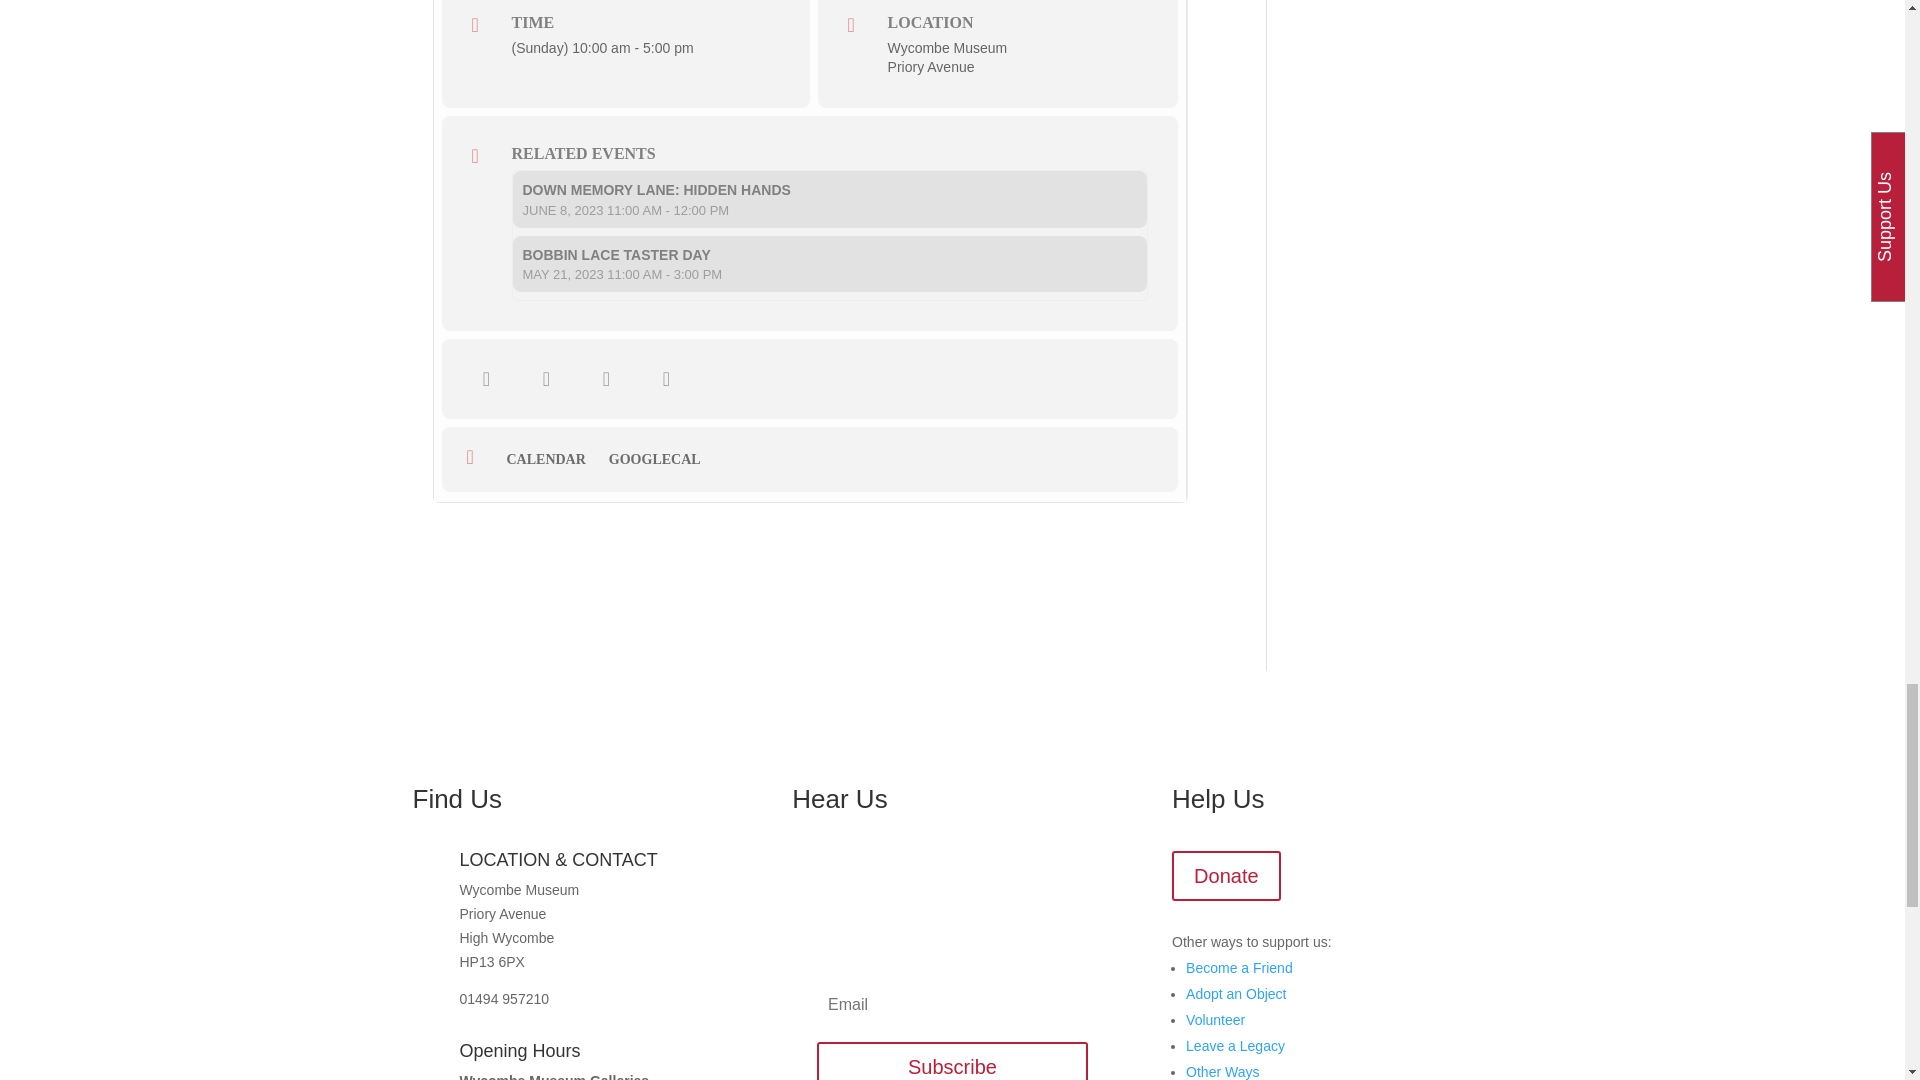  What do you see at coordinates (606, 378) in the screenshot?
I see `Share on Linkedin` at bounding box center [606, 378].